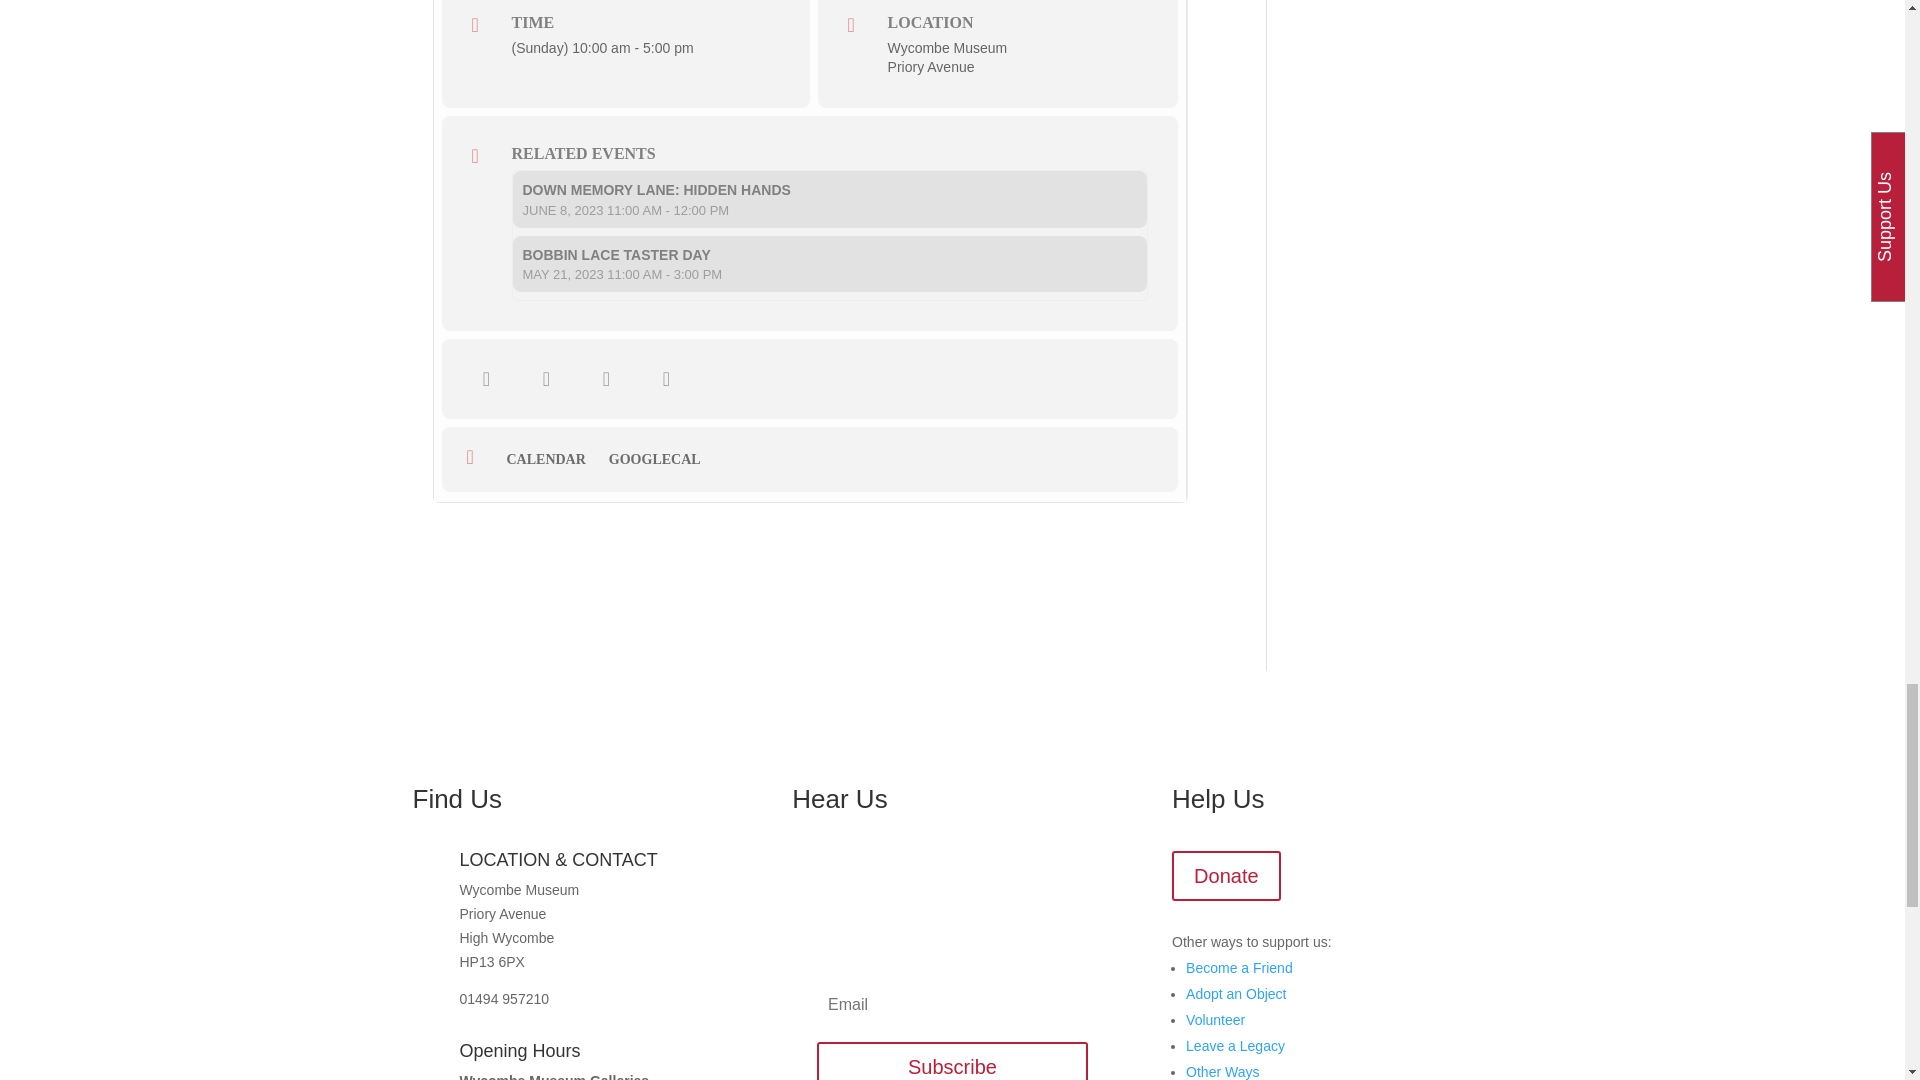  What do you see at coordinates (606, 378) in the screenshot?
I see `Share on Linkedin` at bounding box center [606, 378].